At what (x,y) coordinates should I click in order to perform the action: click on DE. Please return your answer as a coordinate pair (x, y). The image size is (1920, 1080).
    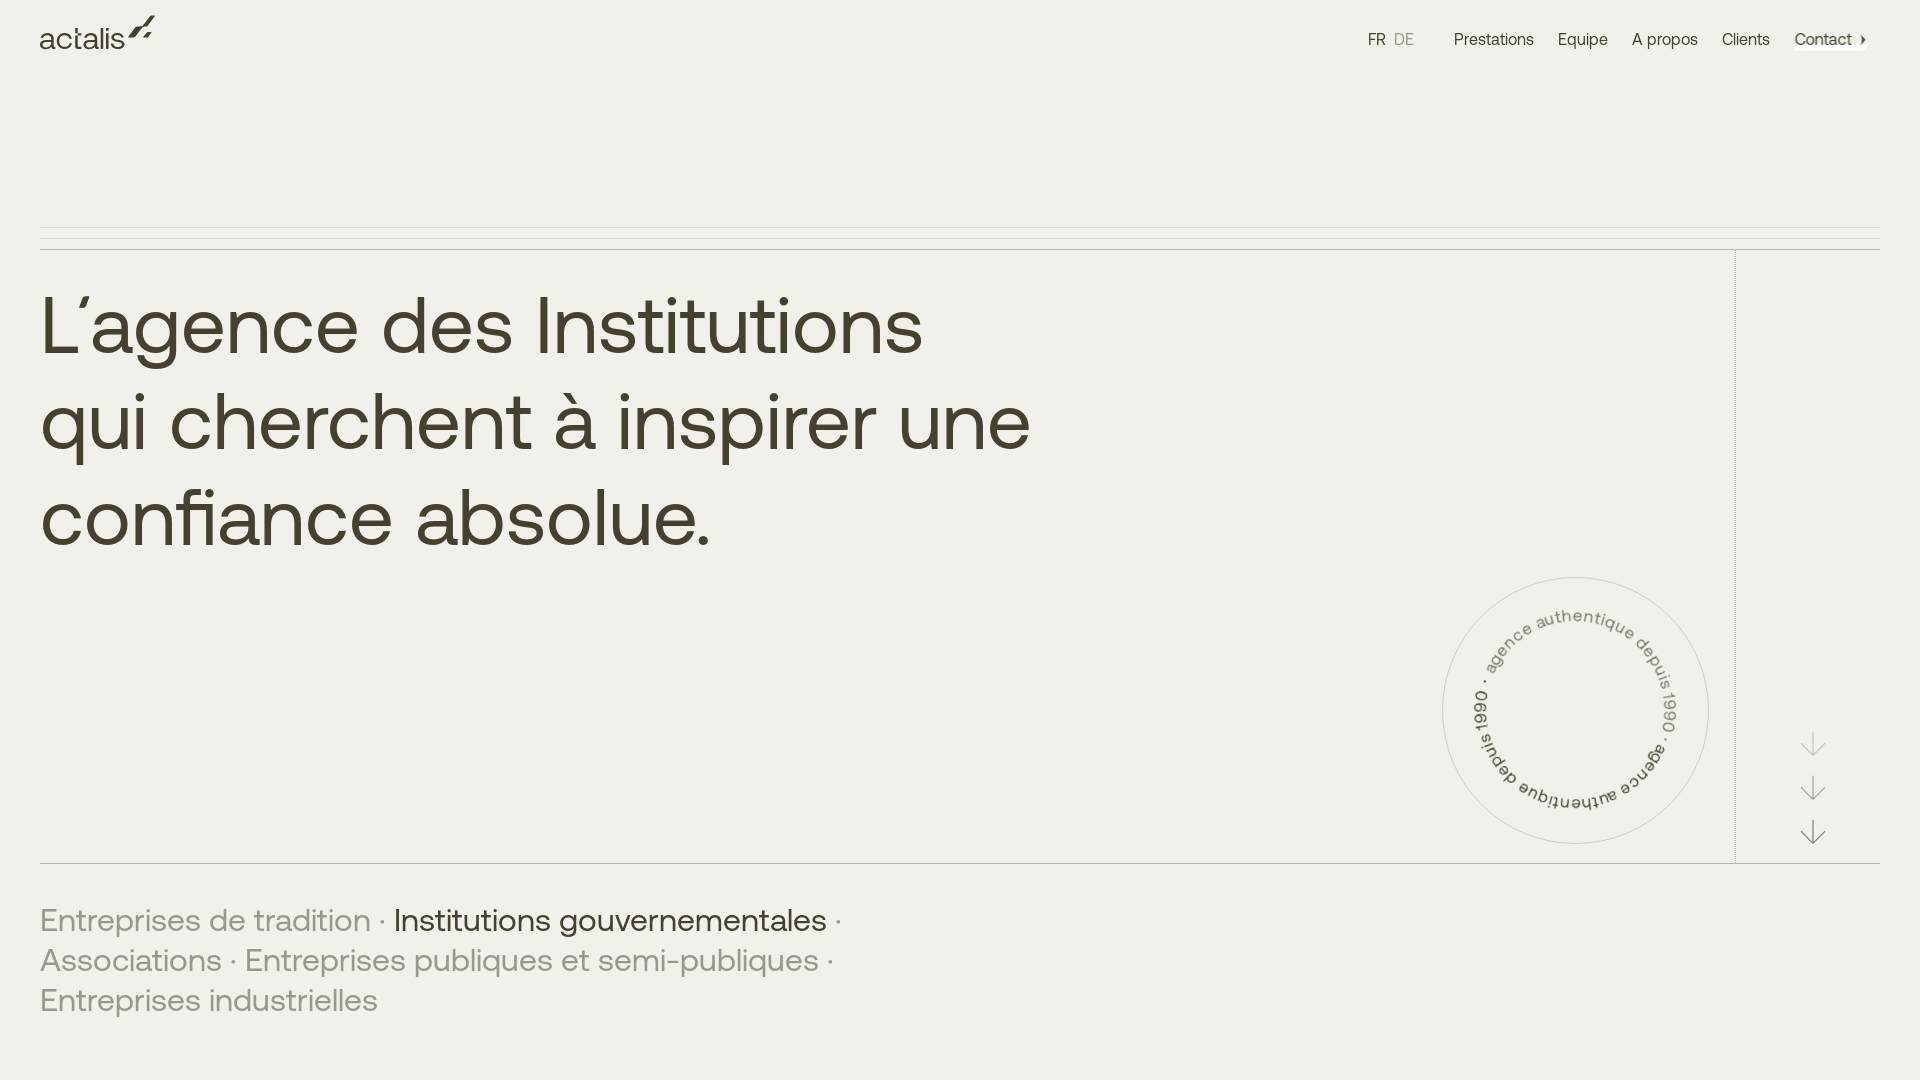
    Looking at the image, I should click on (1404, 40).